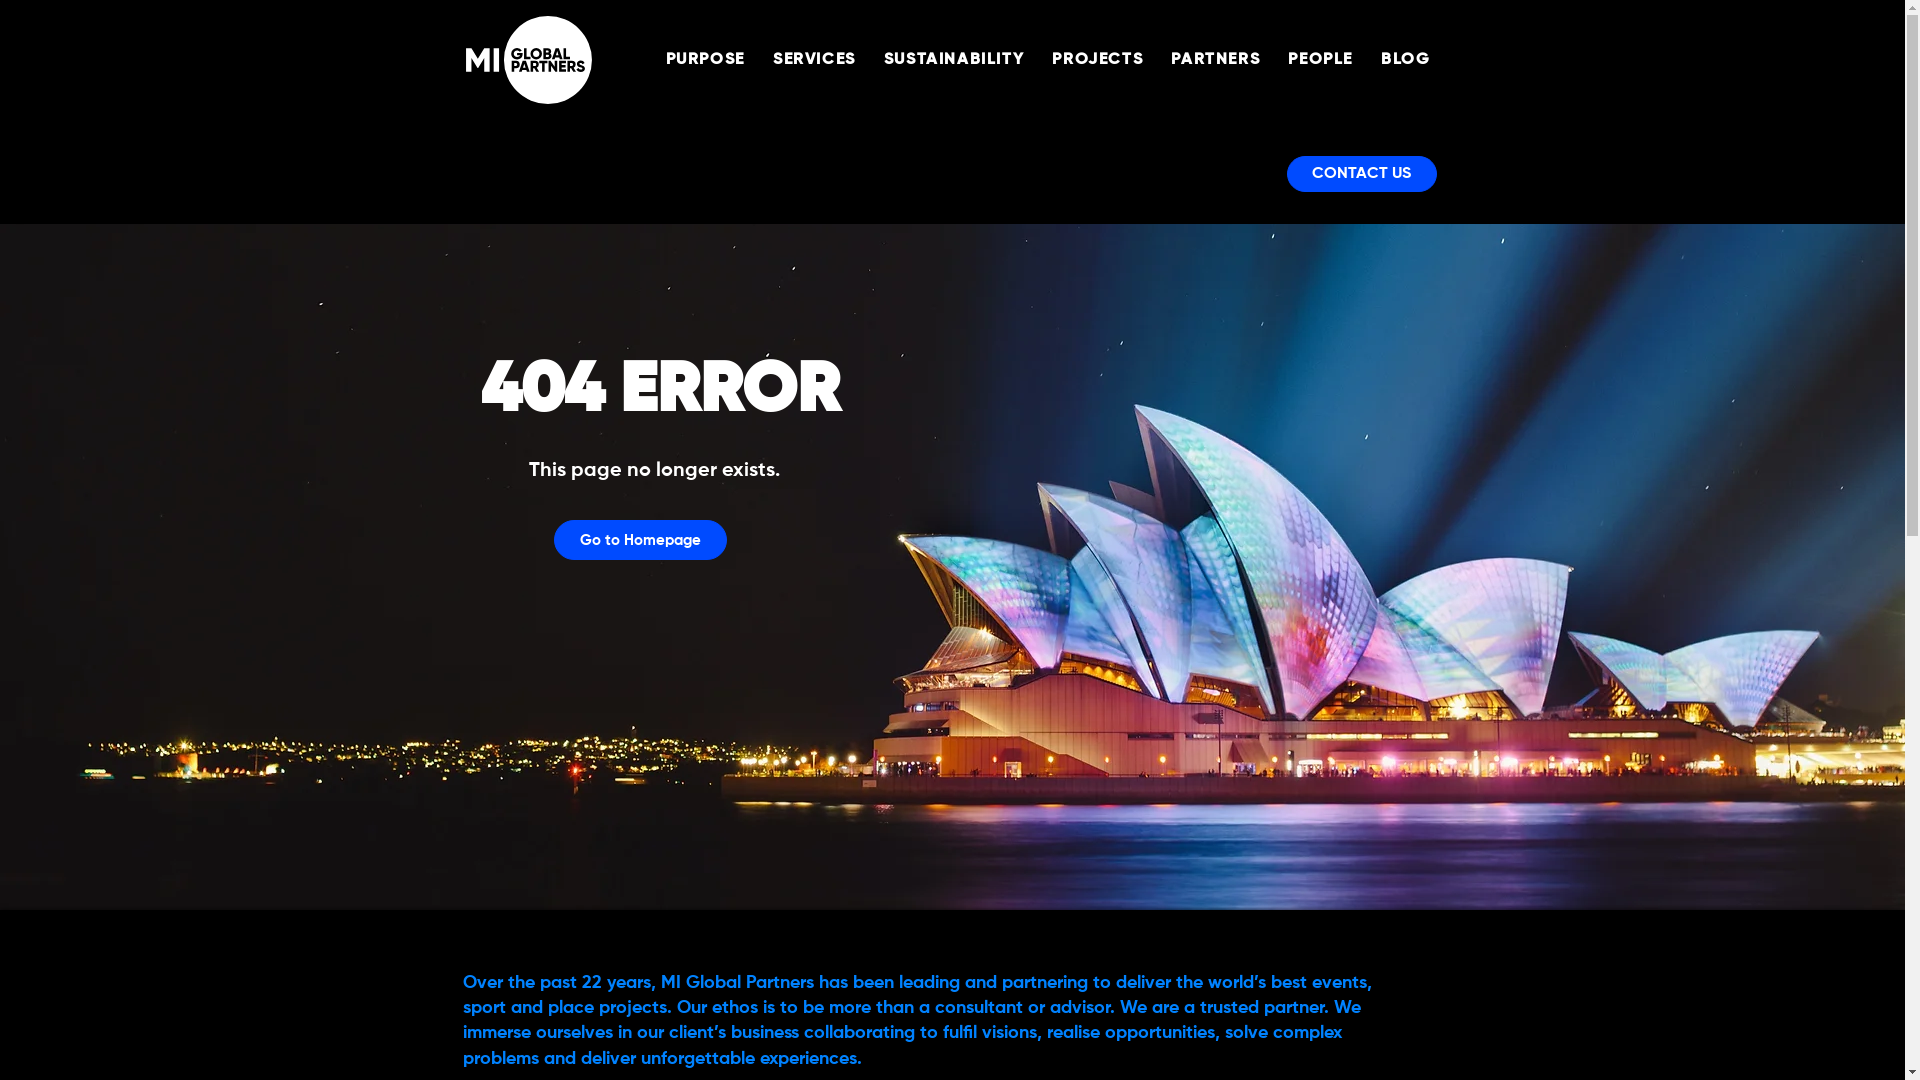  I want to click on CONTACT US, so click(1361, 174).